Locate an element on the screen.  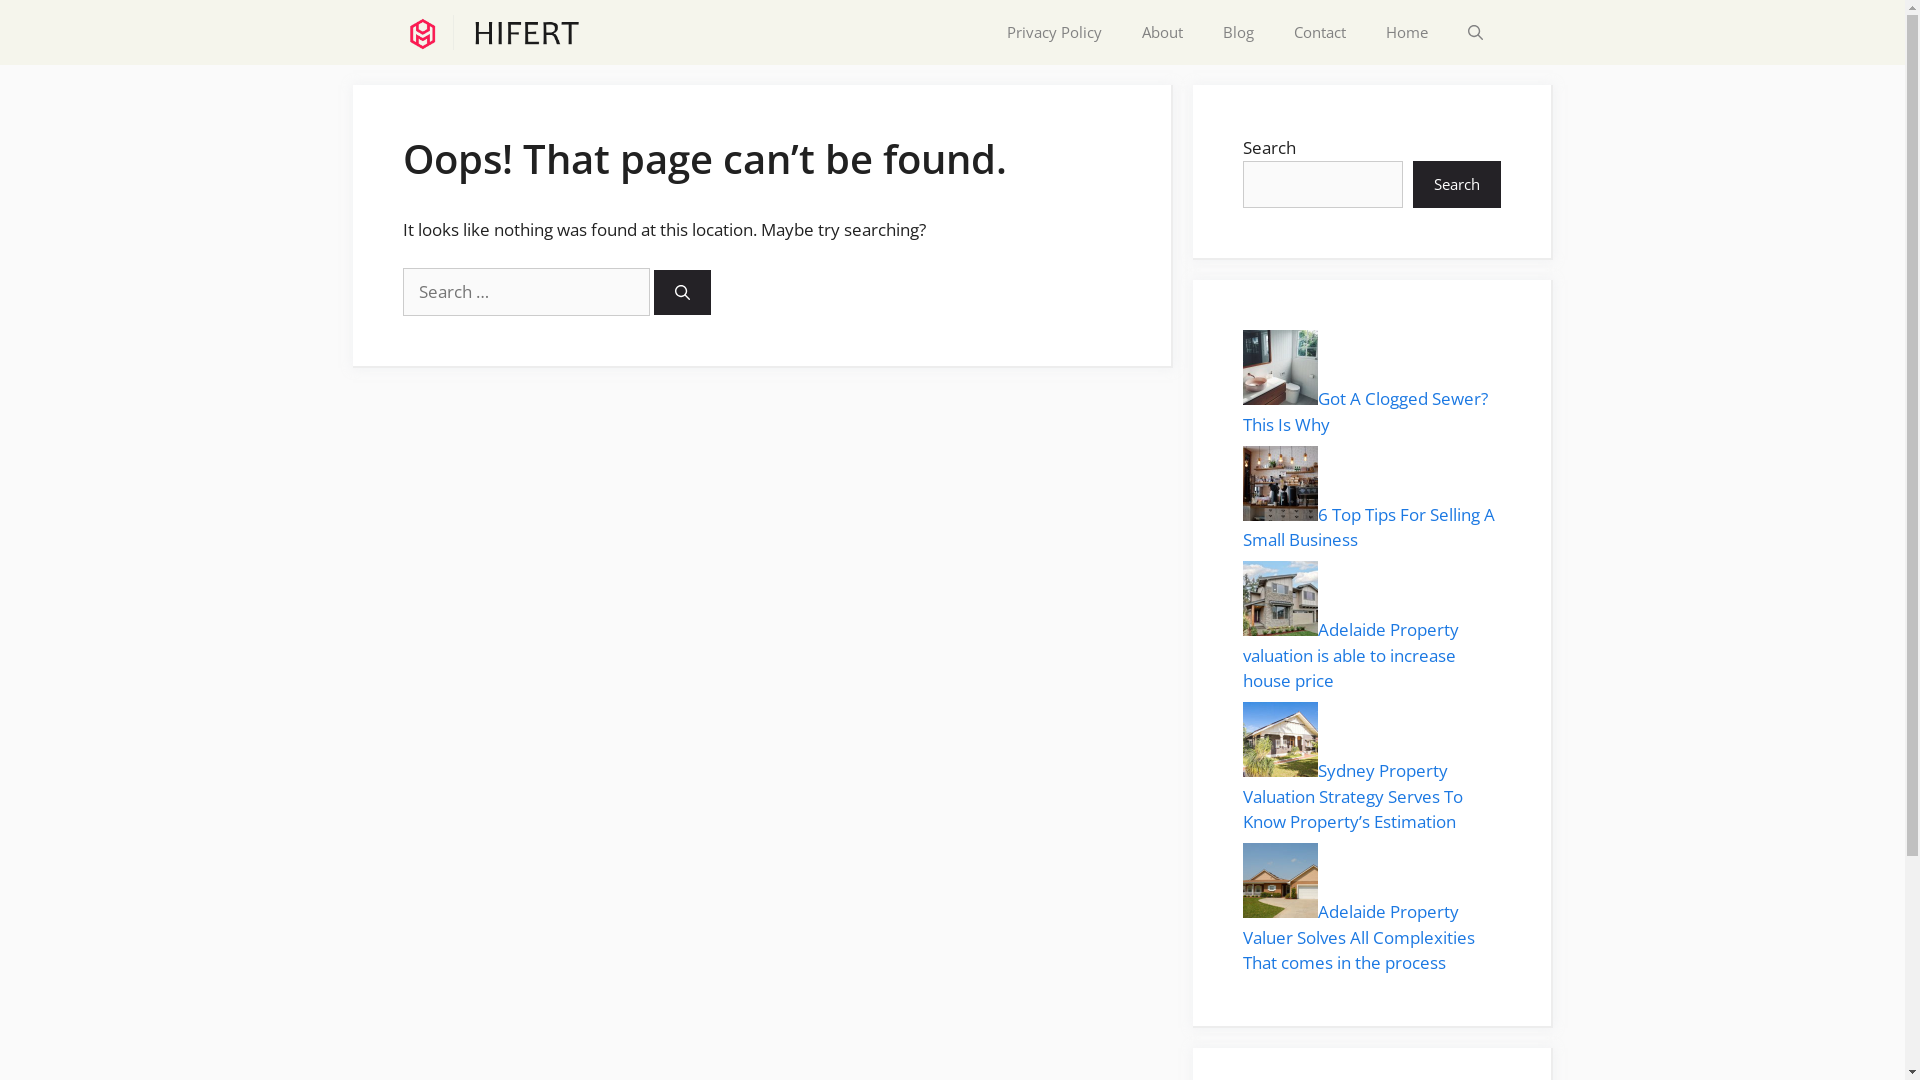
Blog is located at coordinates (1238, 32).